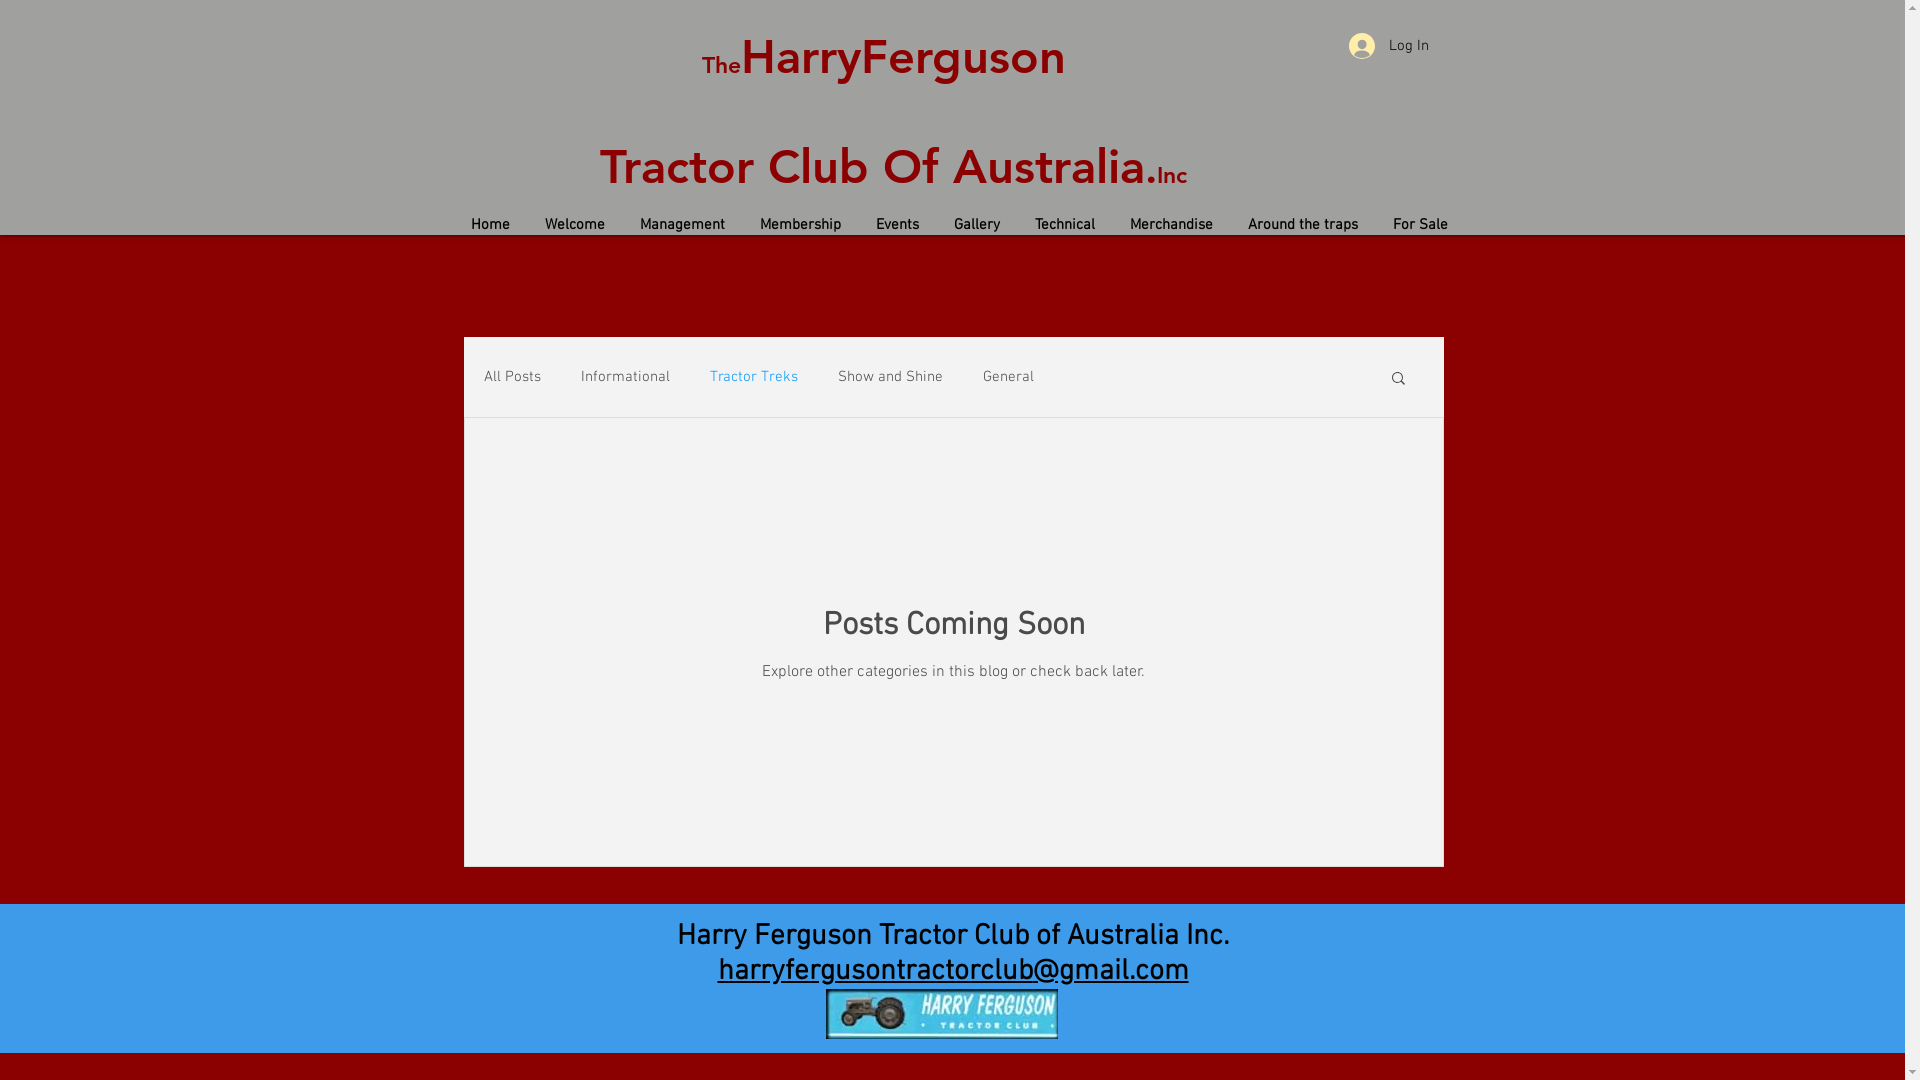 The image size is (1920, 1080). I want to click on For Sale, so click(1421, 225).